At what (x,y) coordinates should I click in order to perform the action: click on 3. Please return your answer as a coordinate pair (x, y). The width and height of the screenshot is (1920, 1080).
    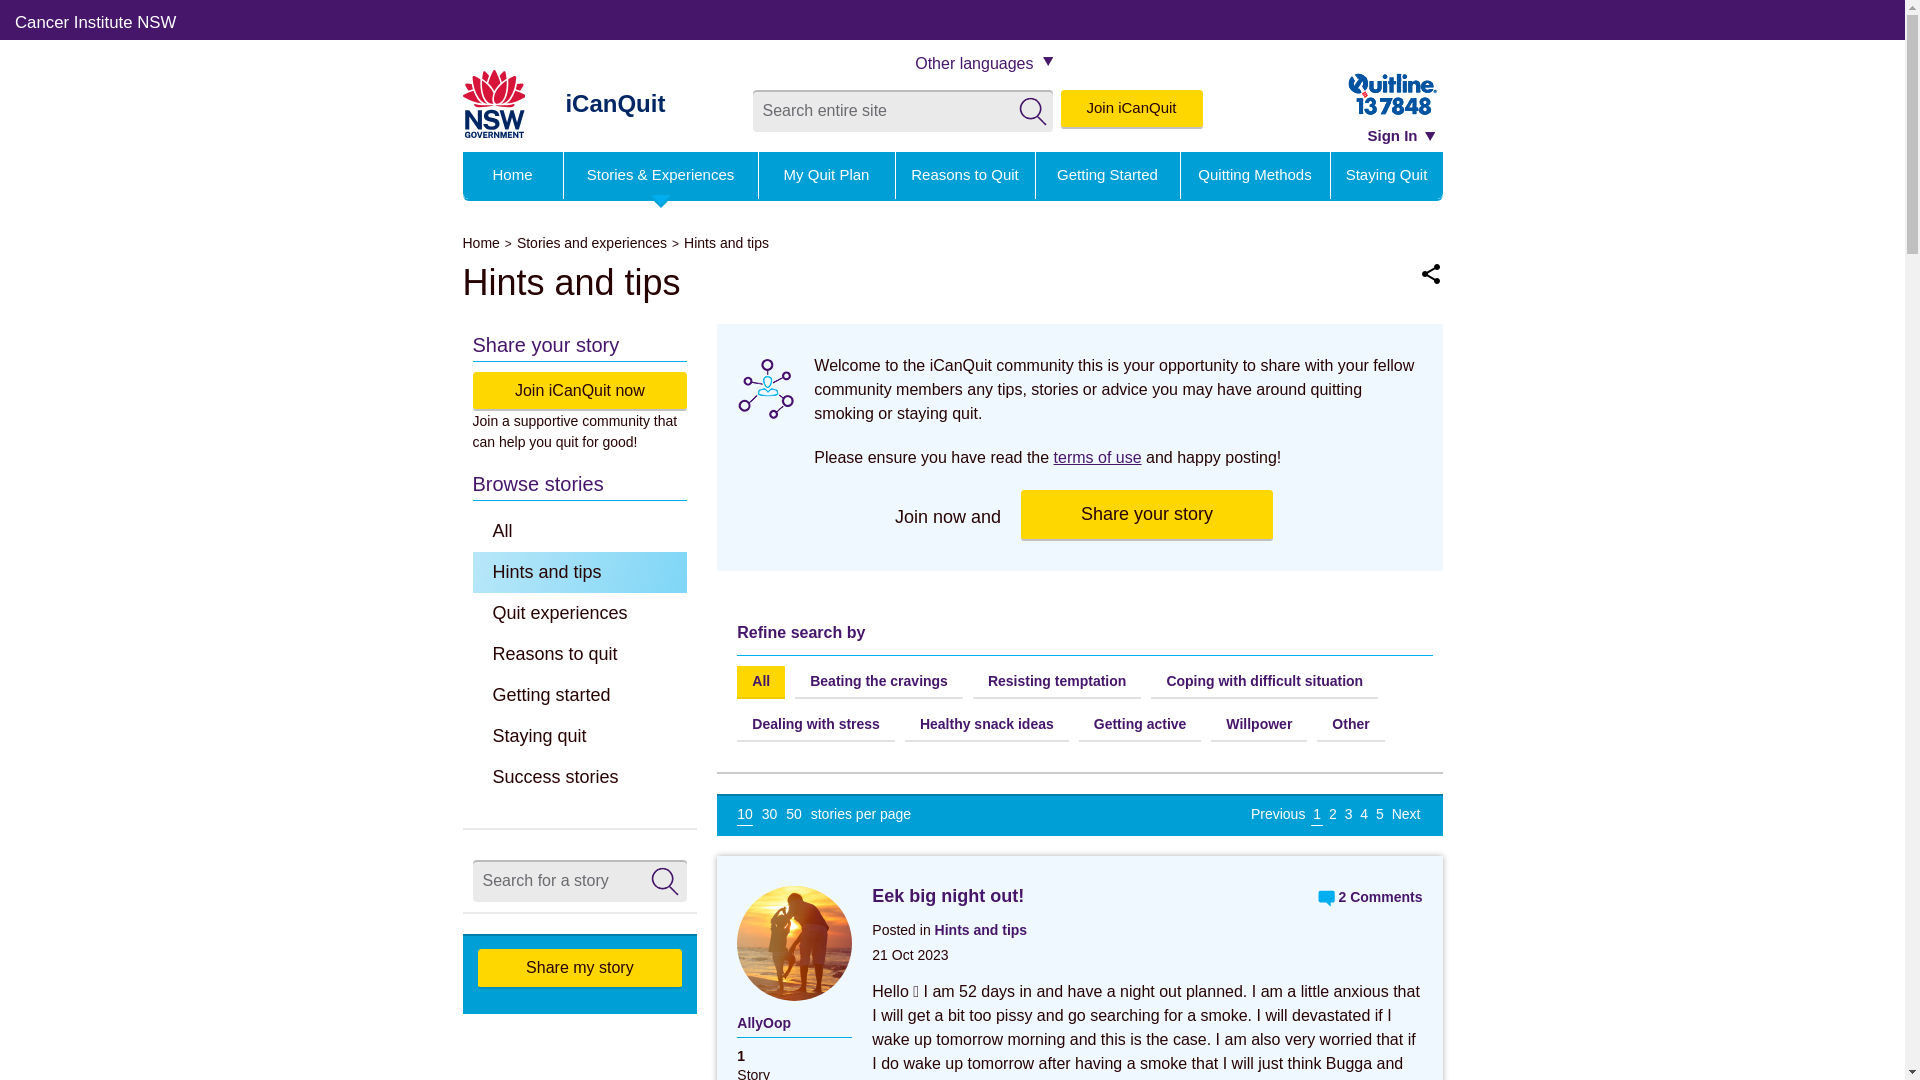
    Looking at the image, I should click on (1349, 814).